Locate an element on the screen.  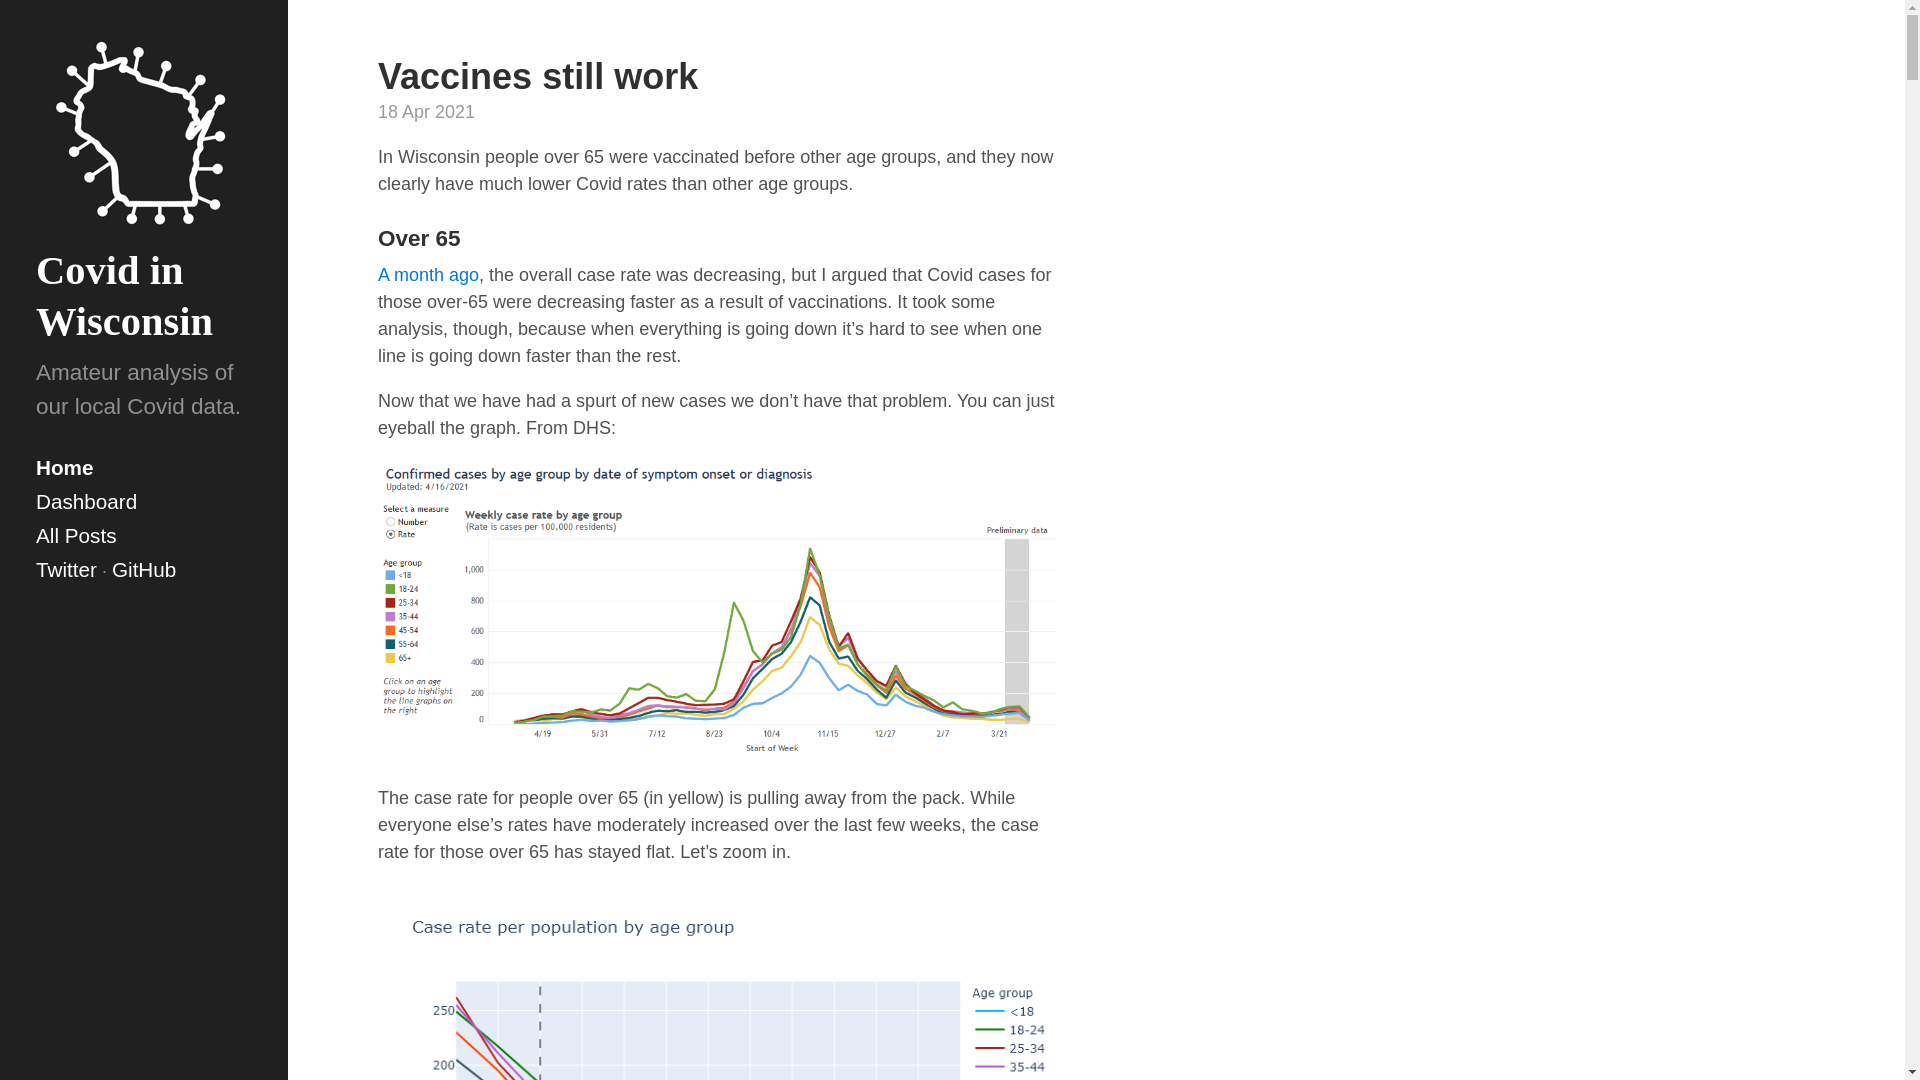
Twitter is located at coordinates (66, 570).